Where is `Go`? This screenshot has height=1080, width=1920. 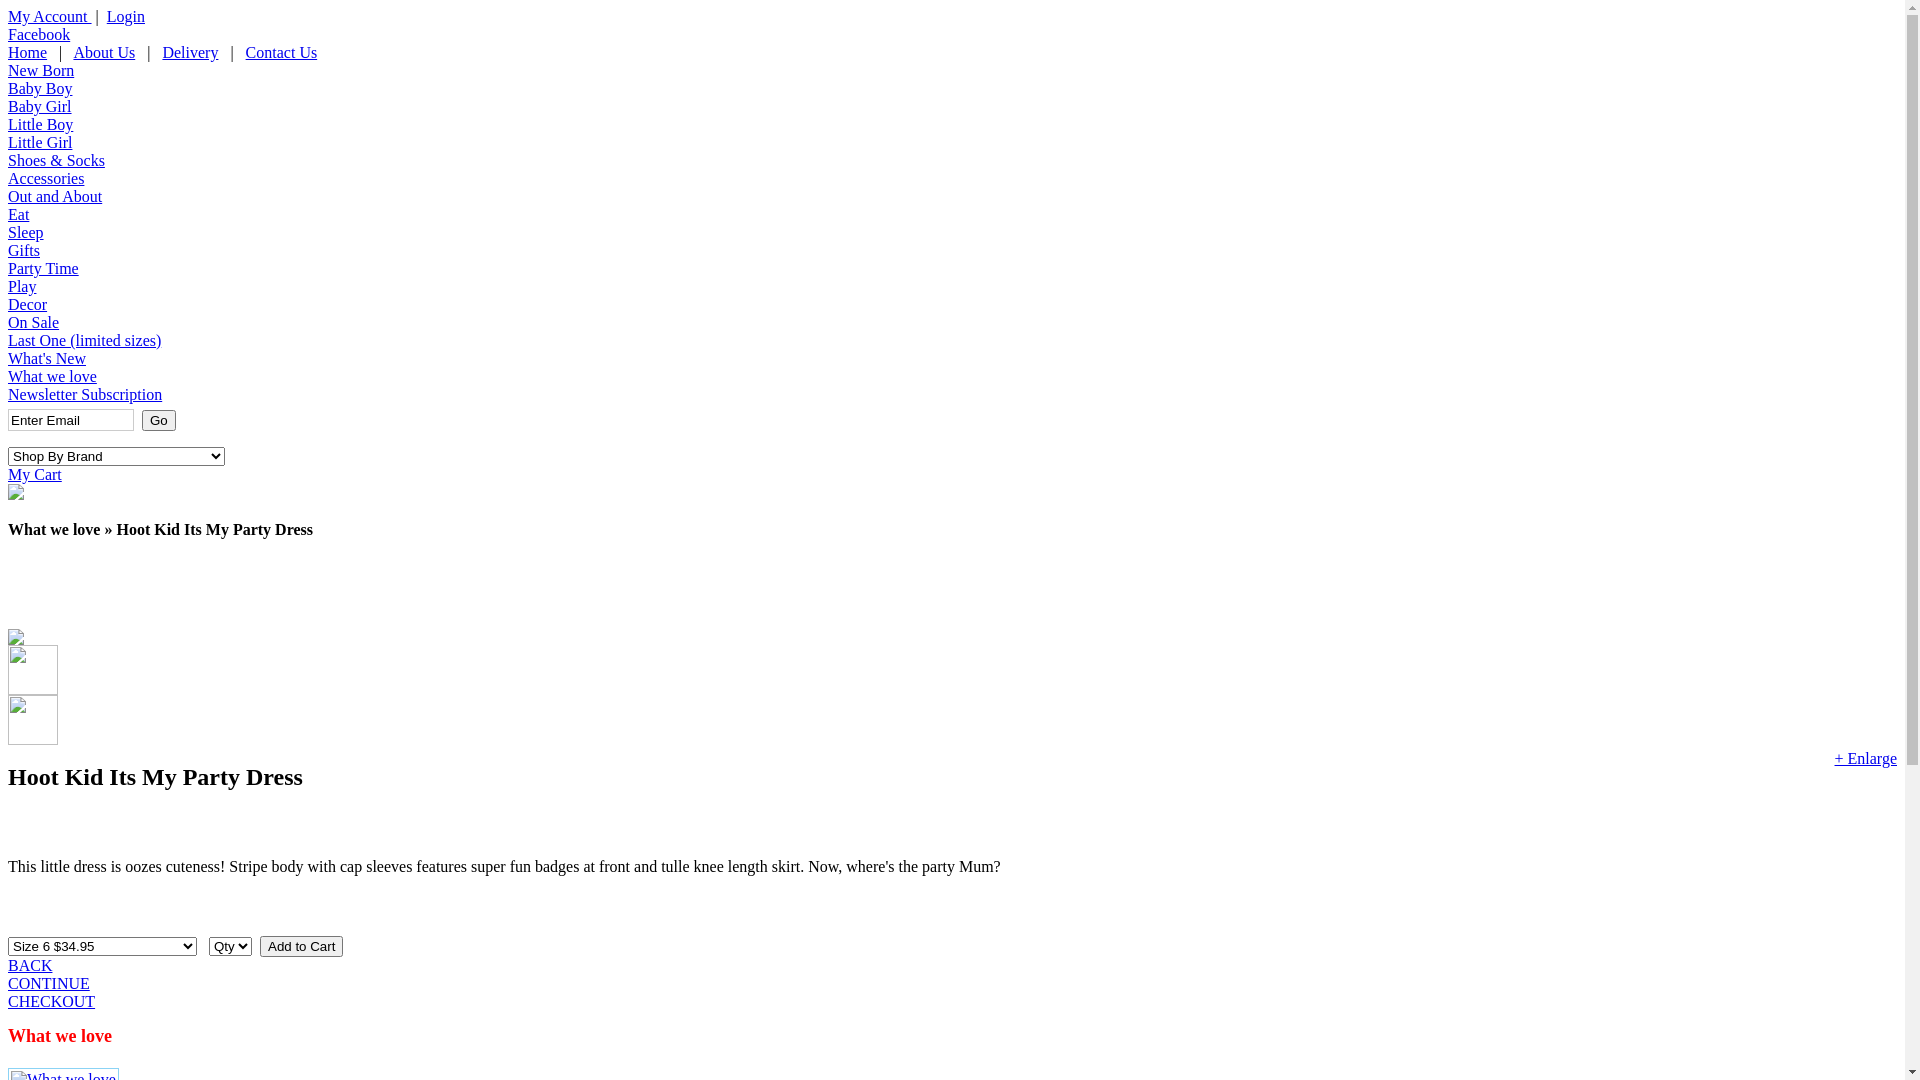
Go is located at coordinates (159, 420).